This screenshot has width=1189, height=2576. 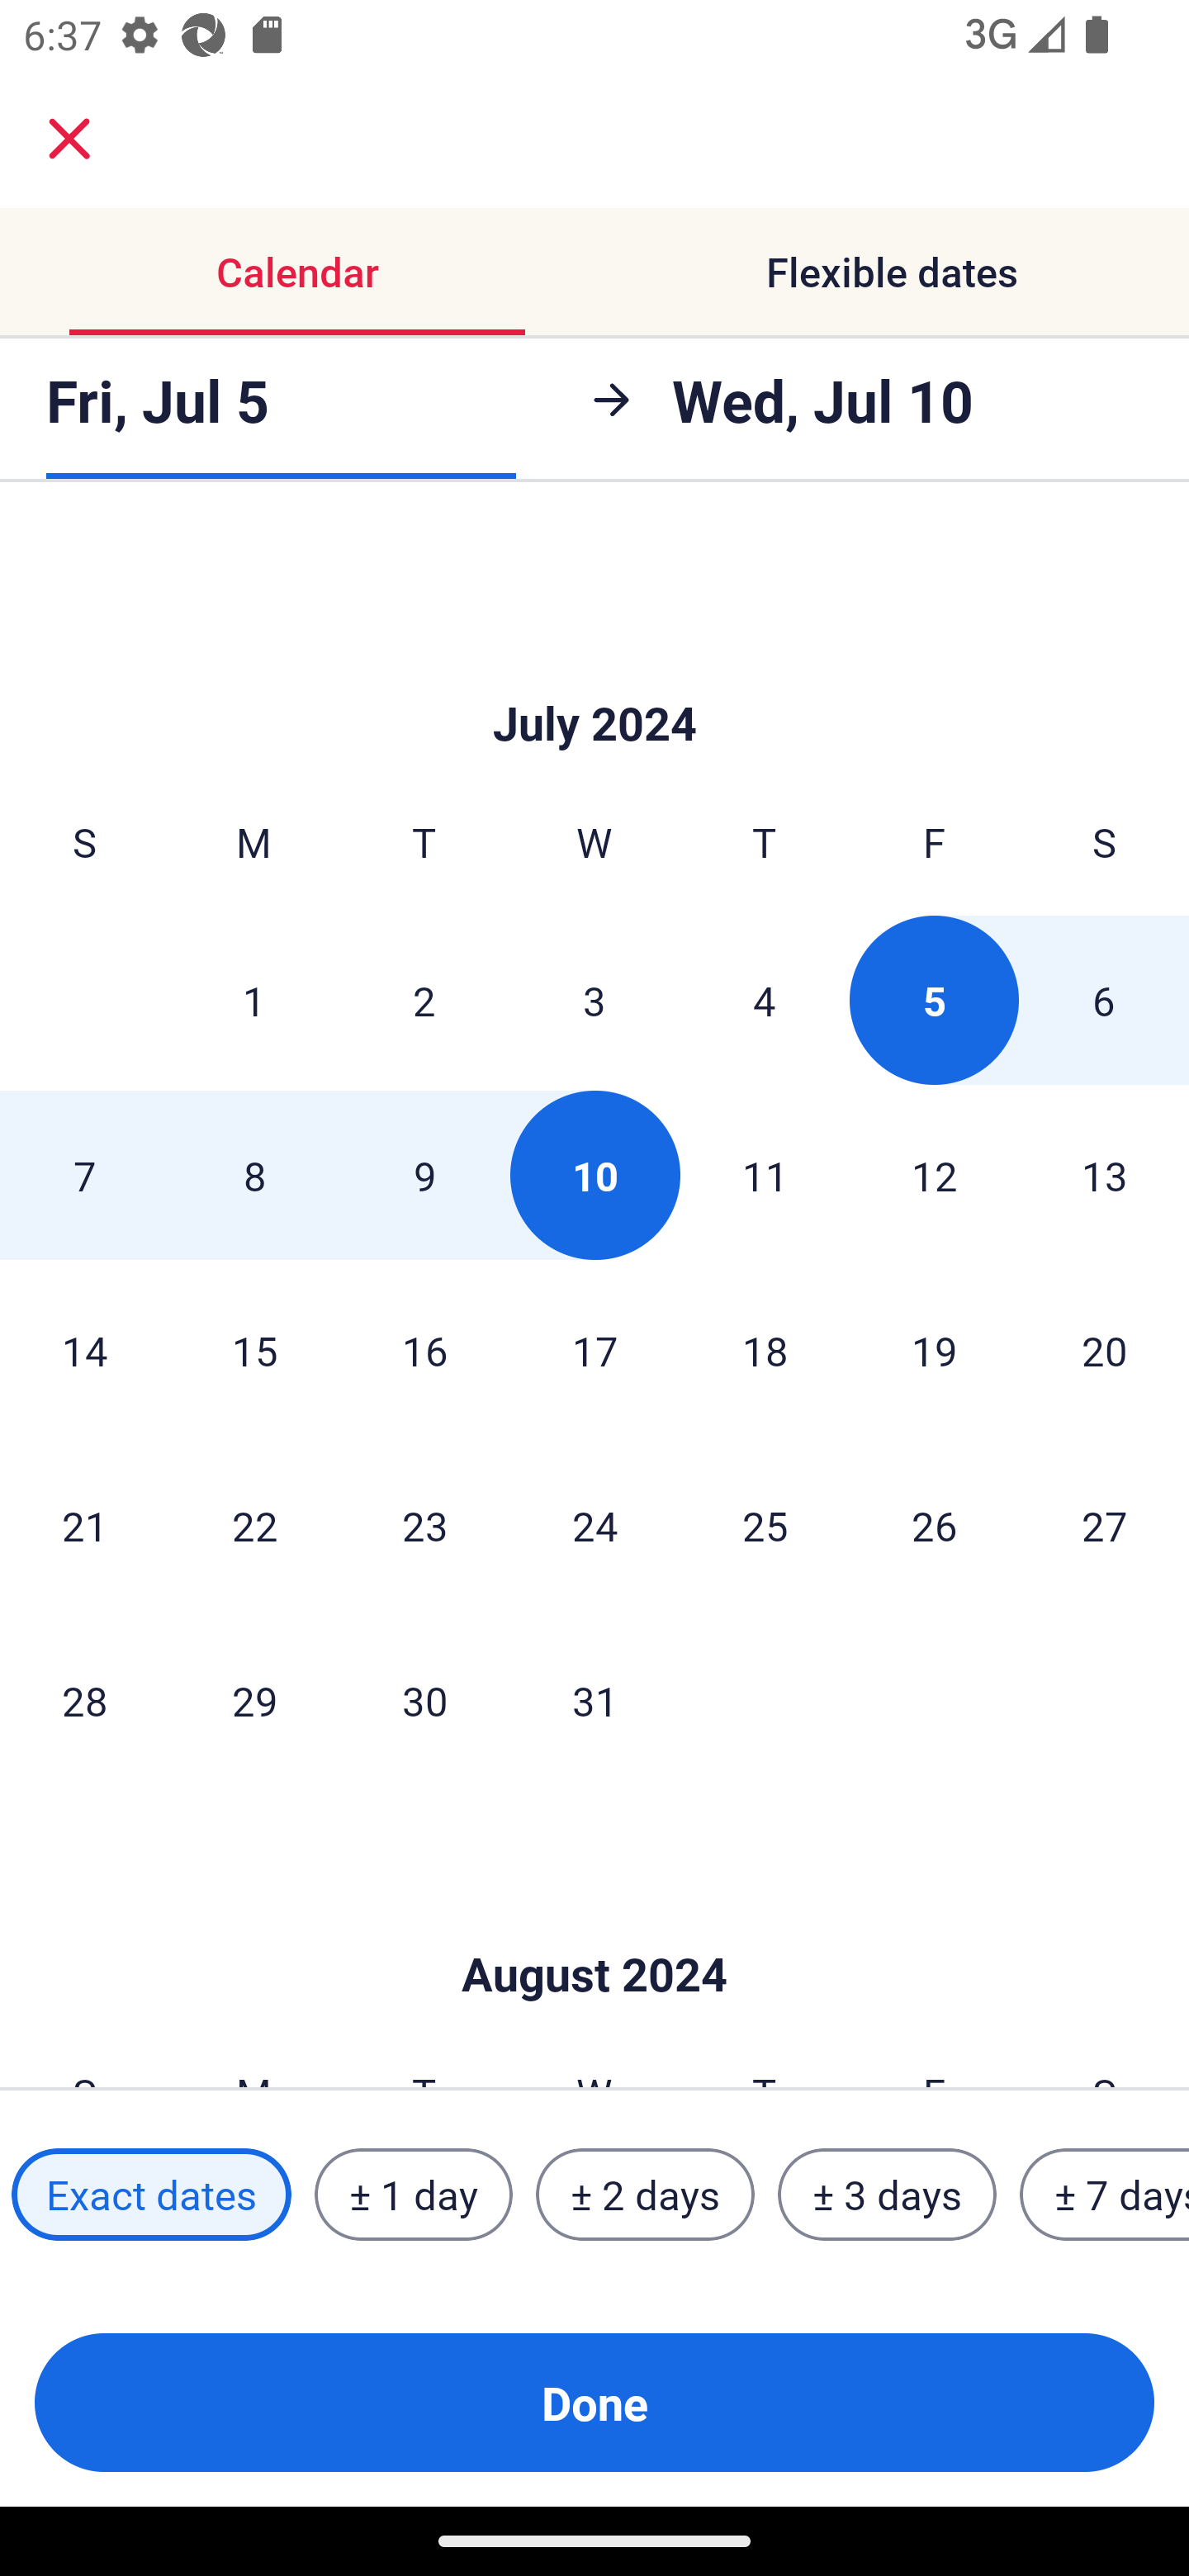 I want to click on 1 Monday, July 1, 2024, so click(x=253, y=999).